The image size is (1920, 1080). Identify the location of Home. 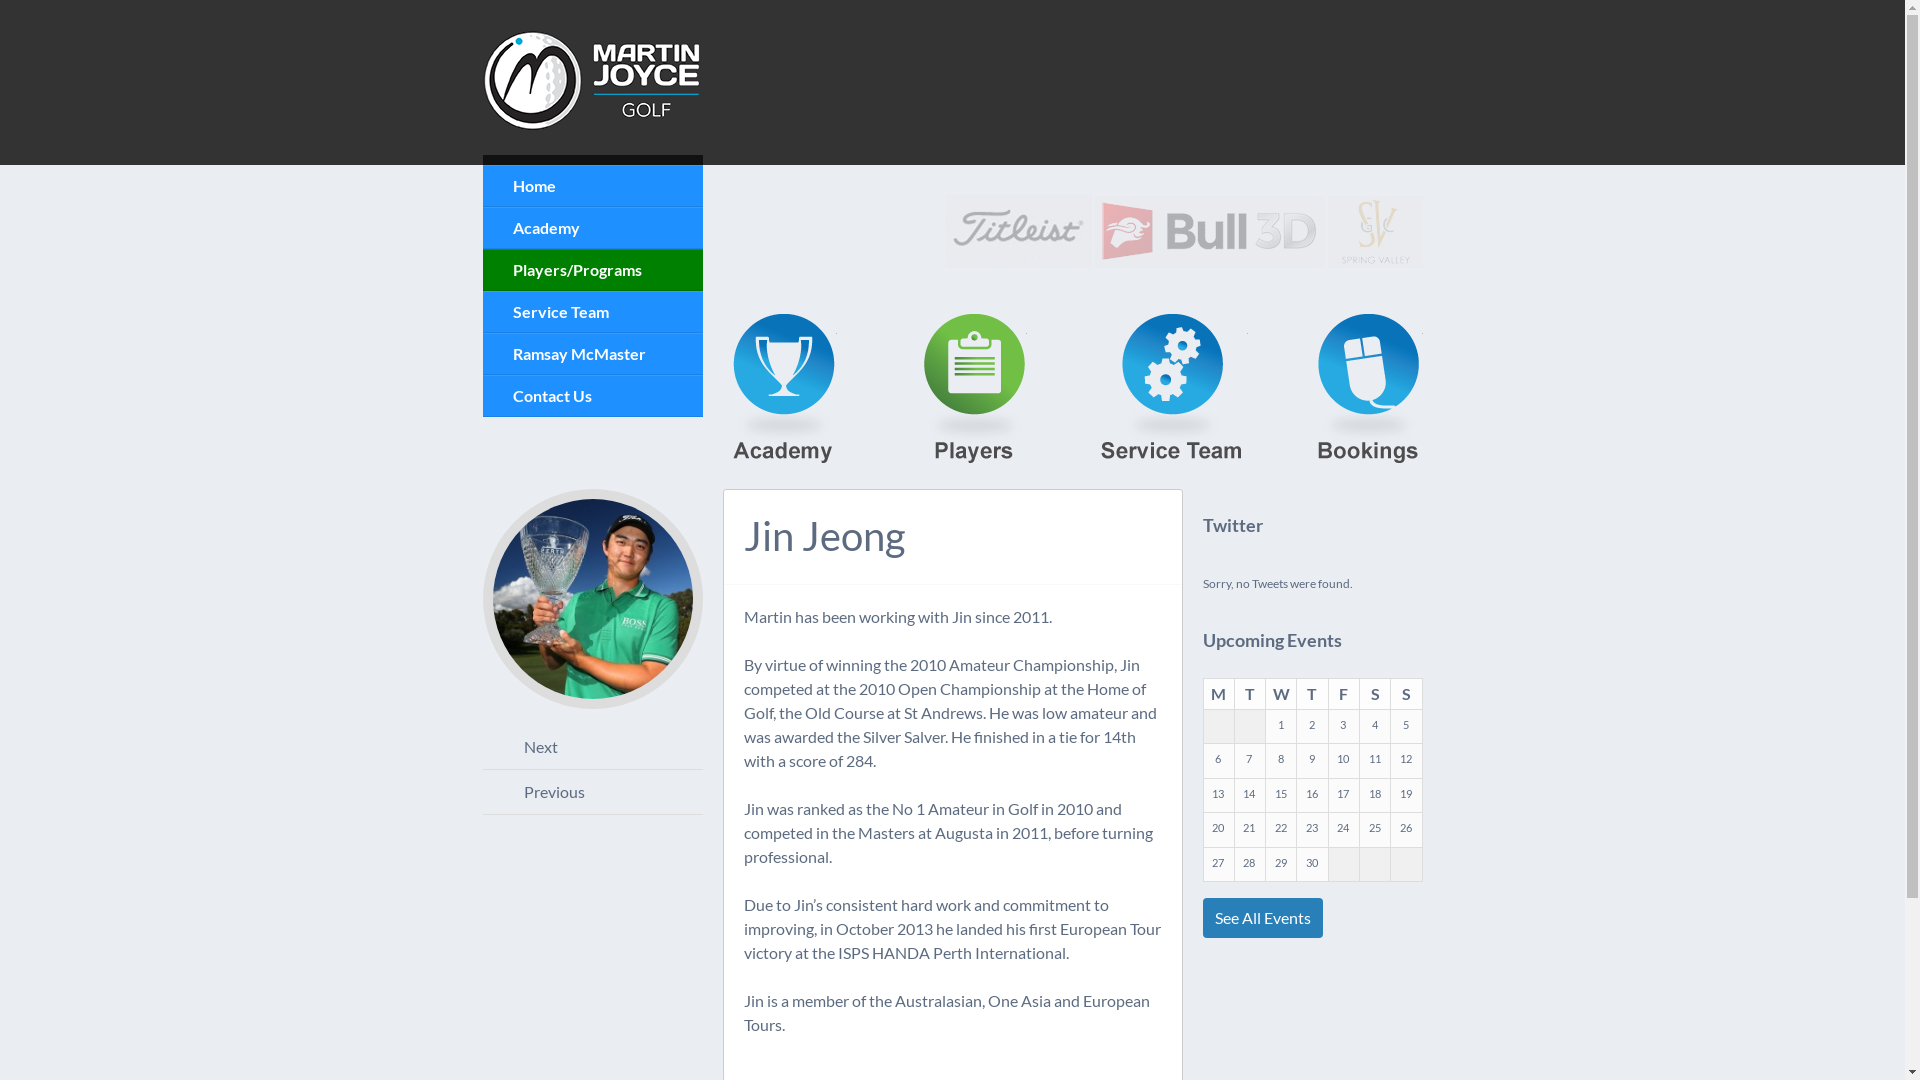
(592, 186).